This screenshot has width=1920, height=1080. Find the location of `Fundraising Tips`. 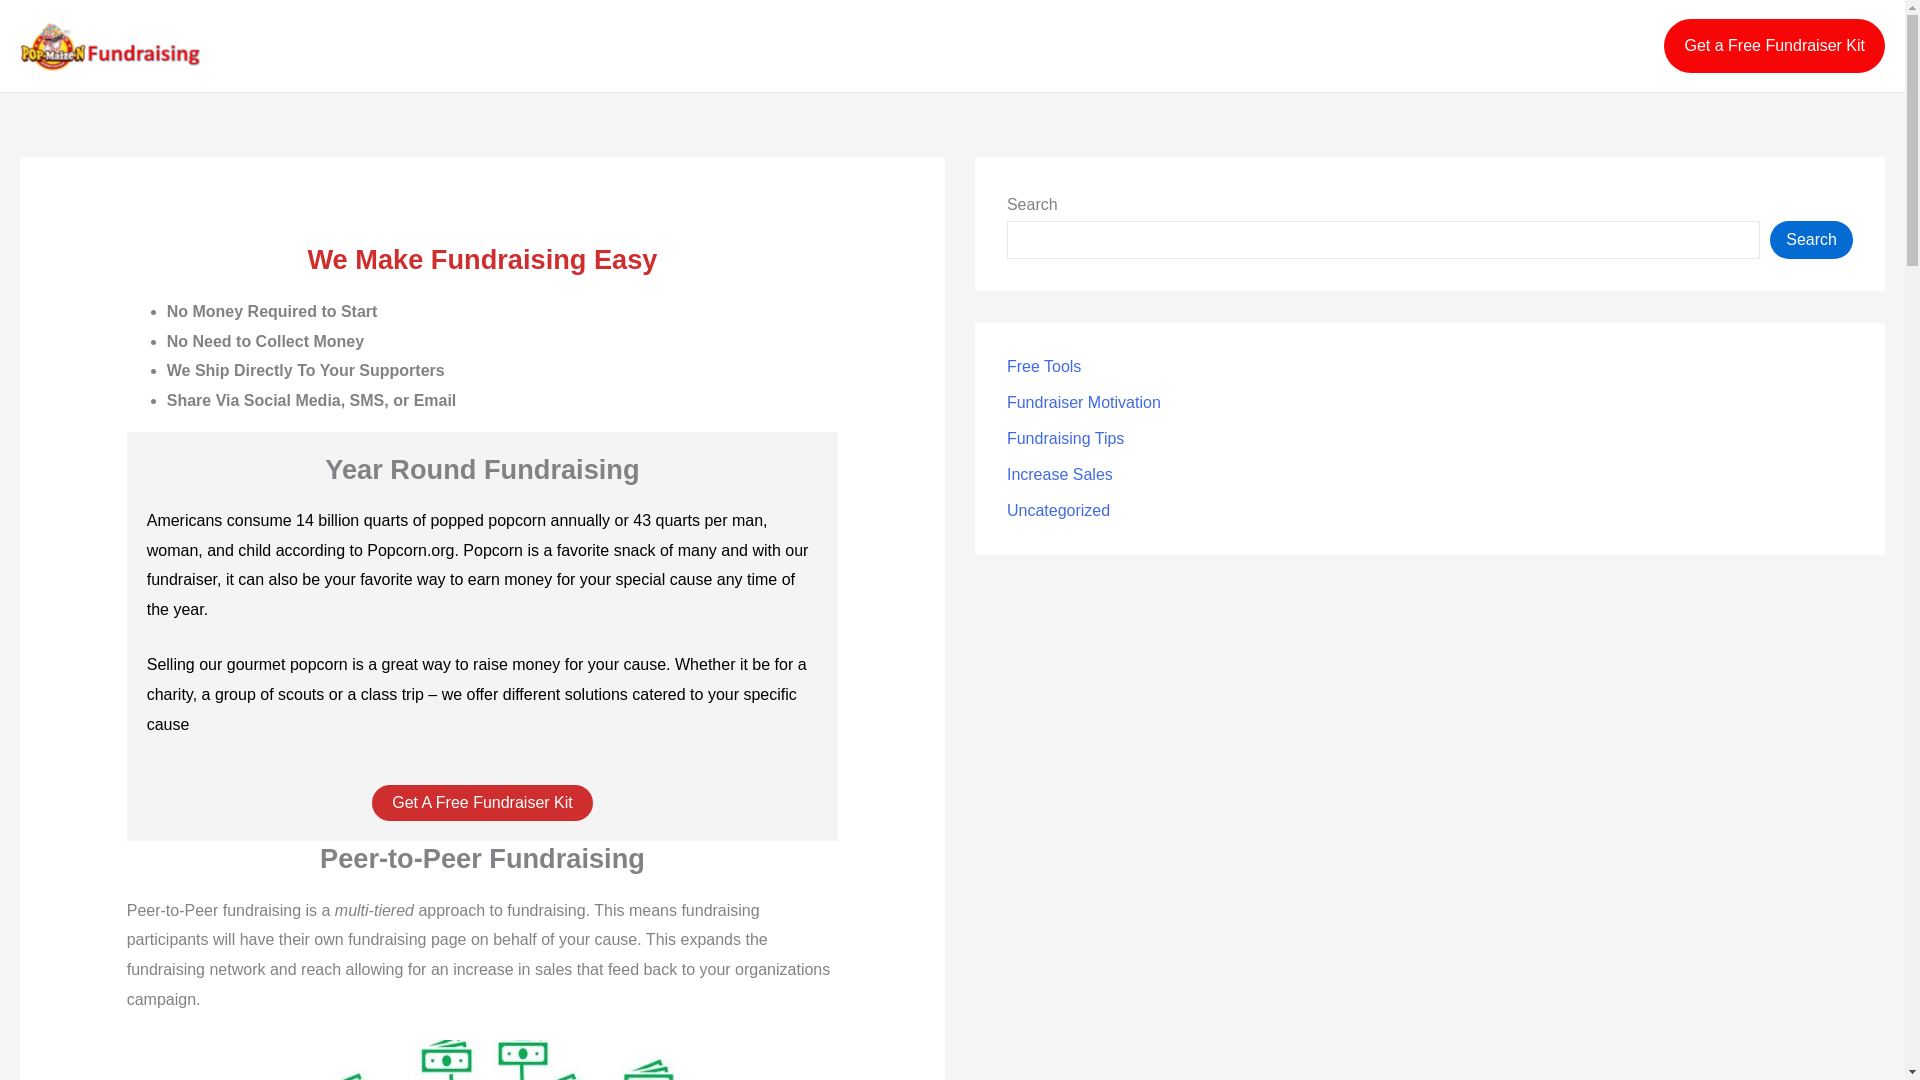

Fundraising Tips is located at coordinates (1064, 438).